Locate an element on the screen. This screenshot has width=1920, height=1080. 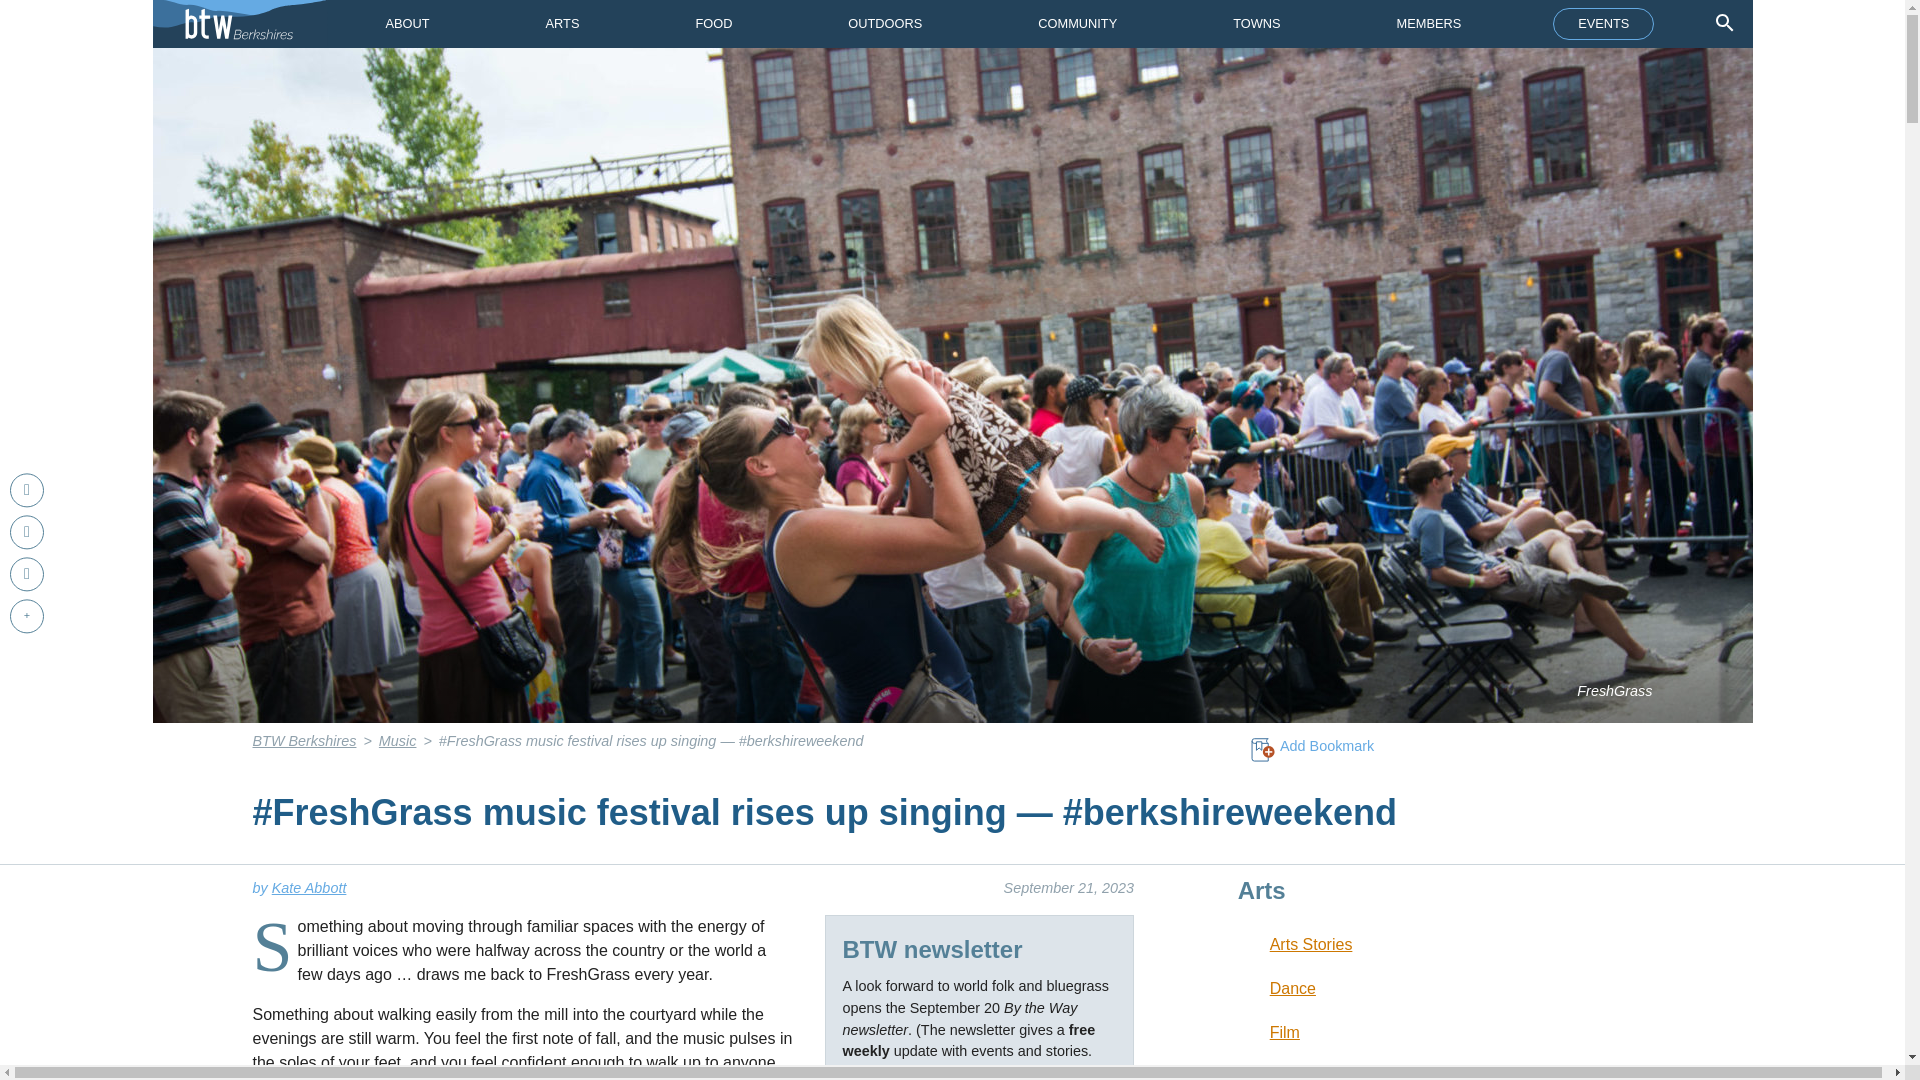
FOOD is located at coordinates (713, 24).